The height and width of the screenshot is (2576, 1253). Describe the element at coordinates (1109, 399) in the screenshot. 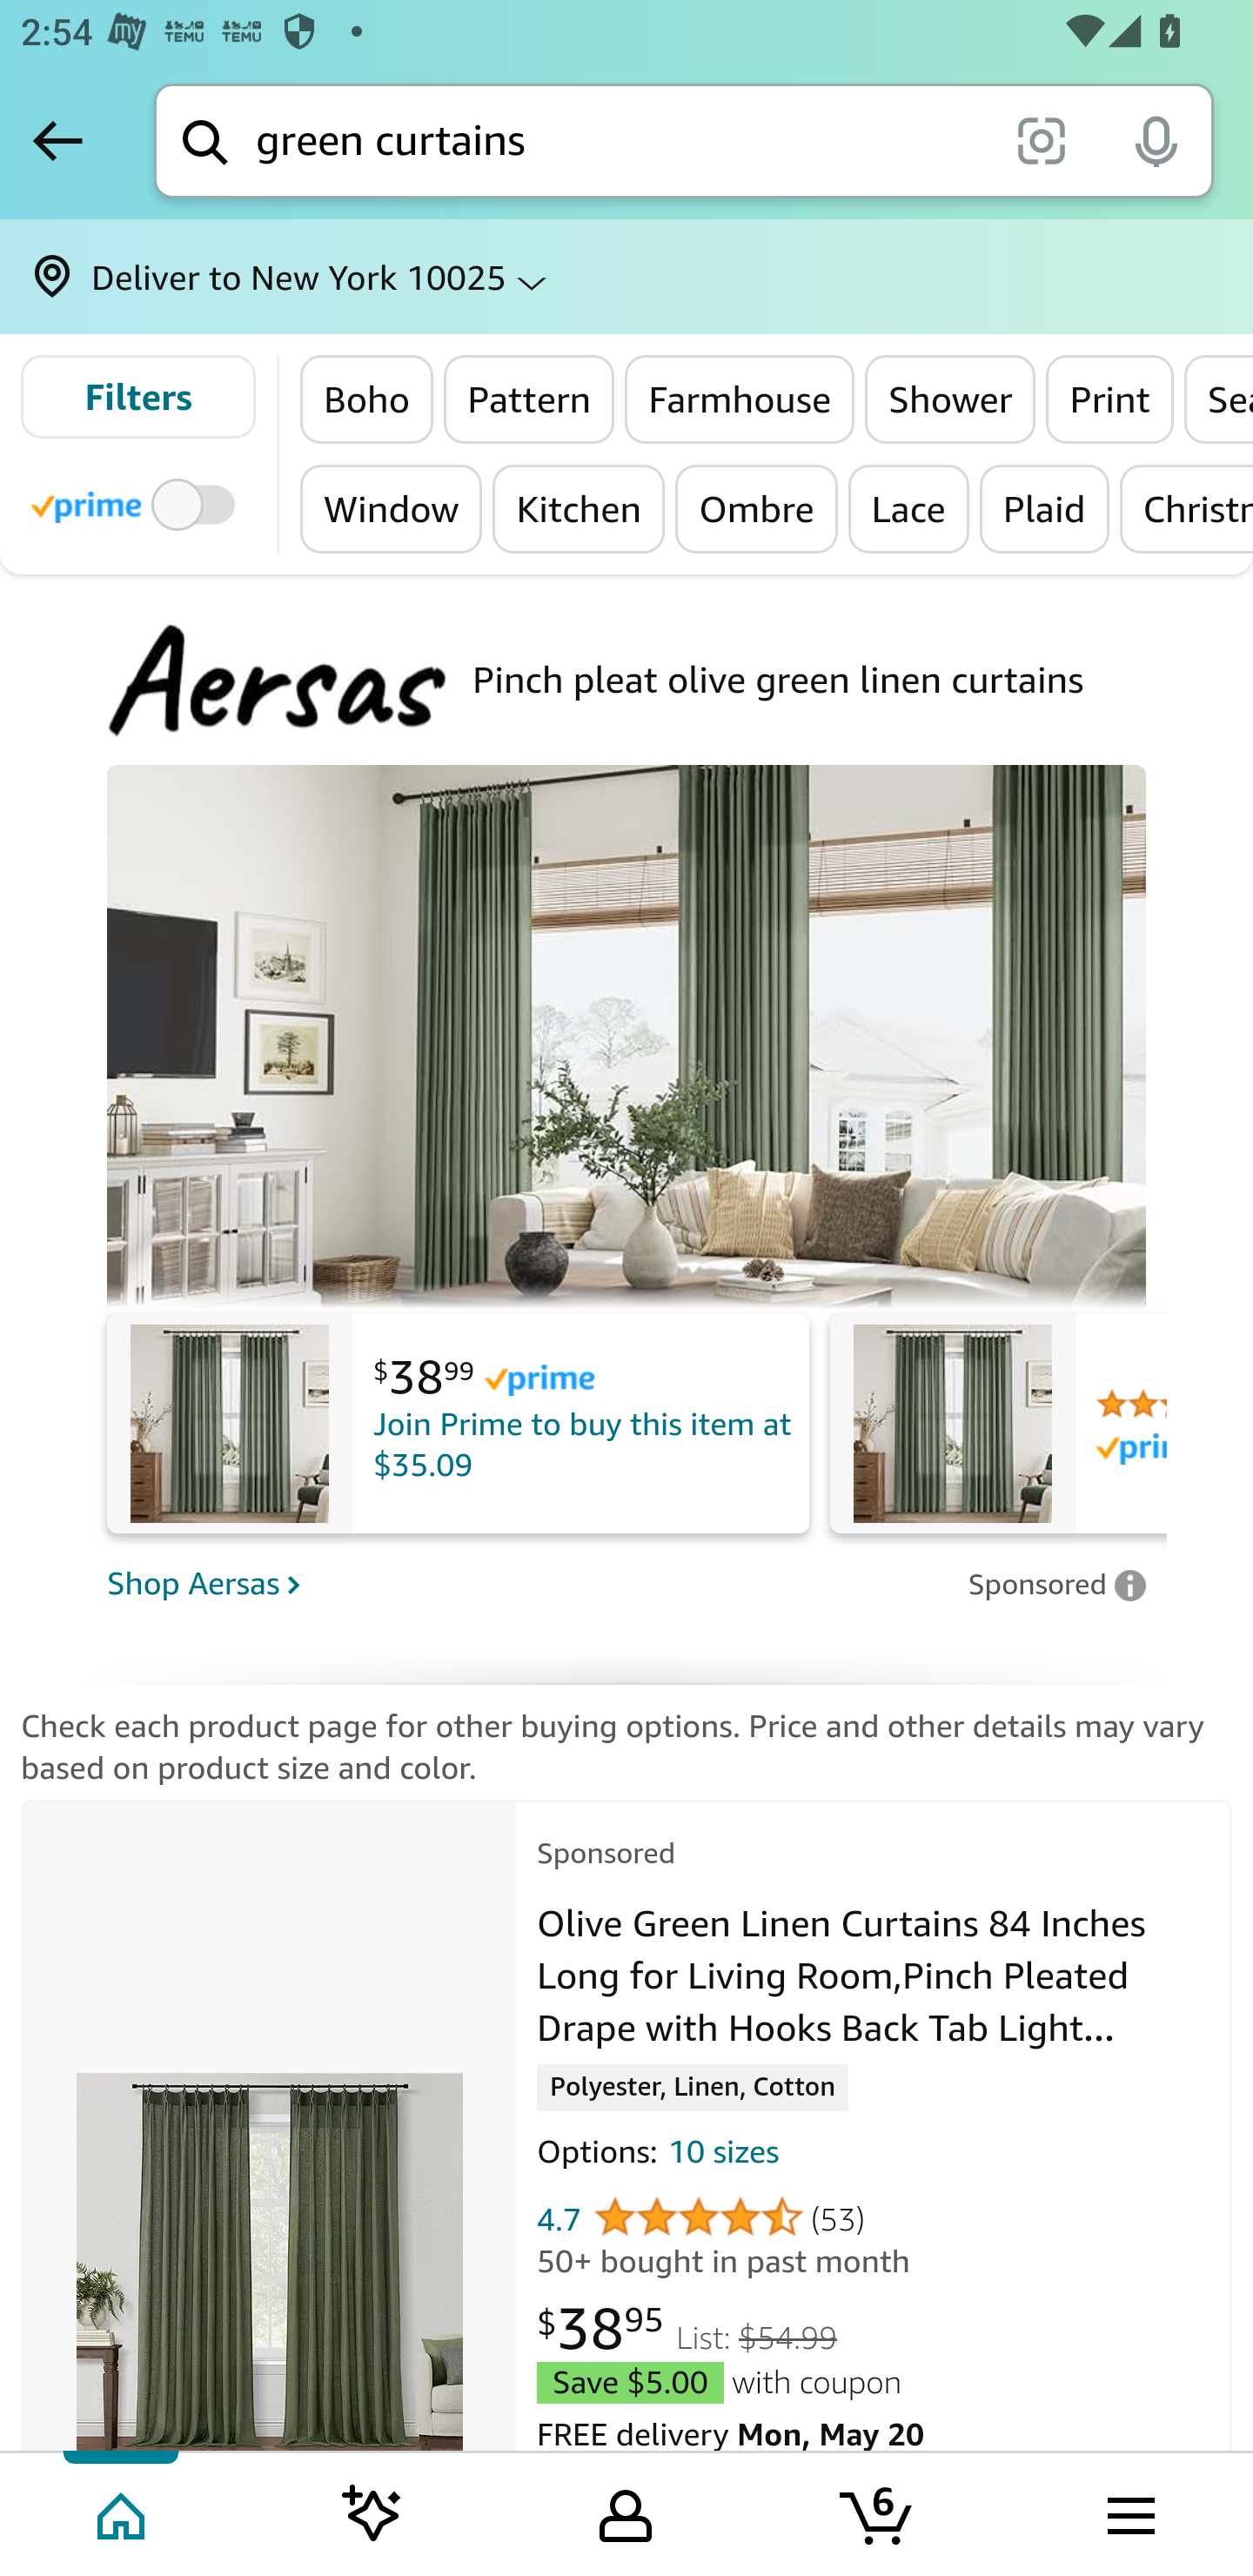

I see `Print` at that location.